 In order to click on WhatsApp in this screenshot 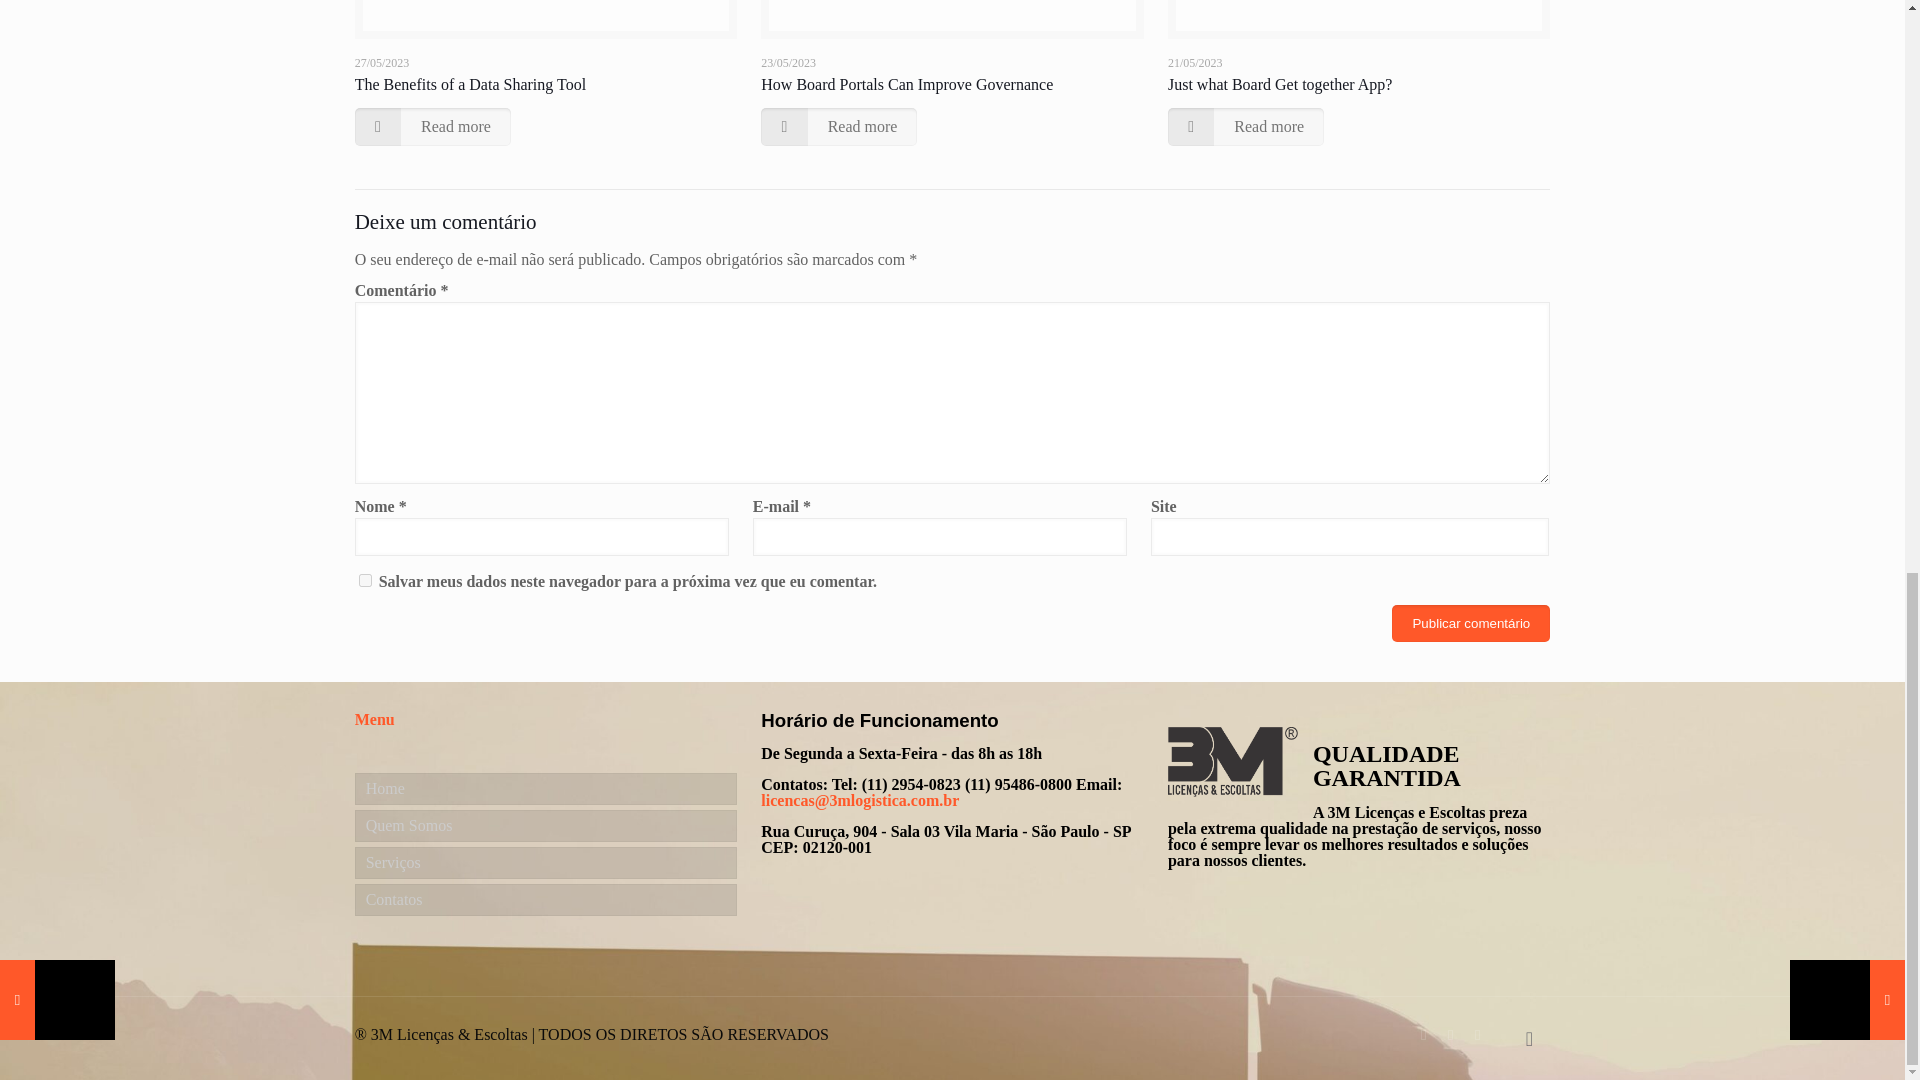, I will do `click(1424, 1035)`.